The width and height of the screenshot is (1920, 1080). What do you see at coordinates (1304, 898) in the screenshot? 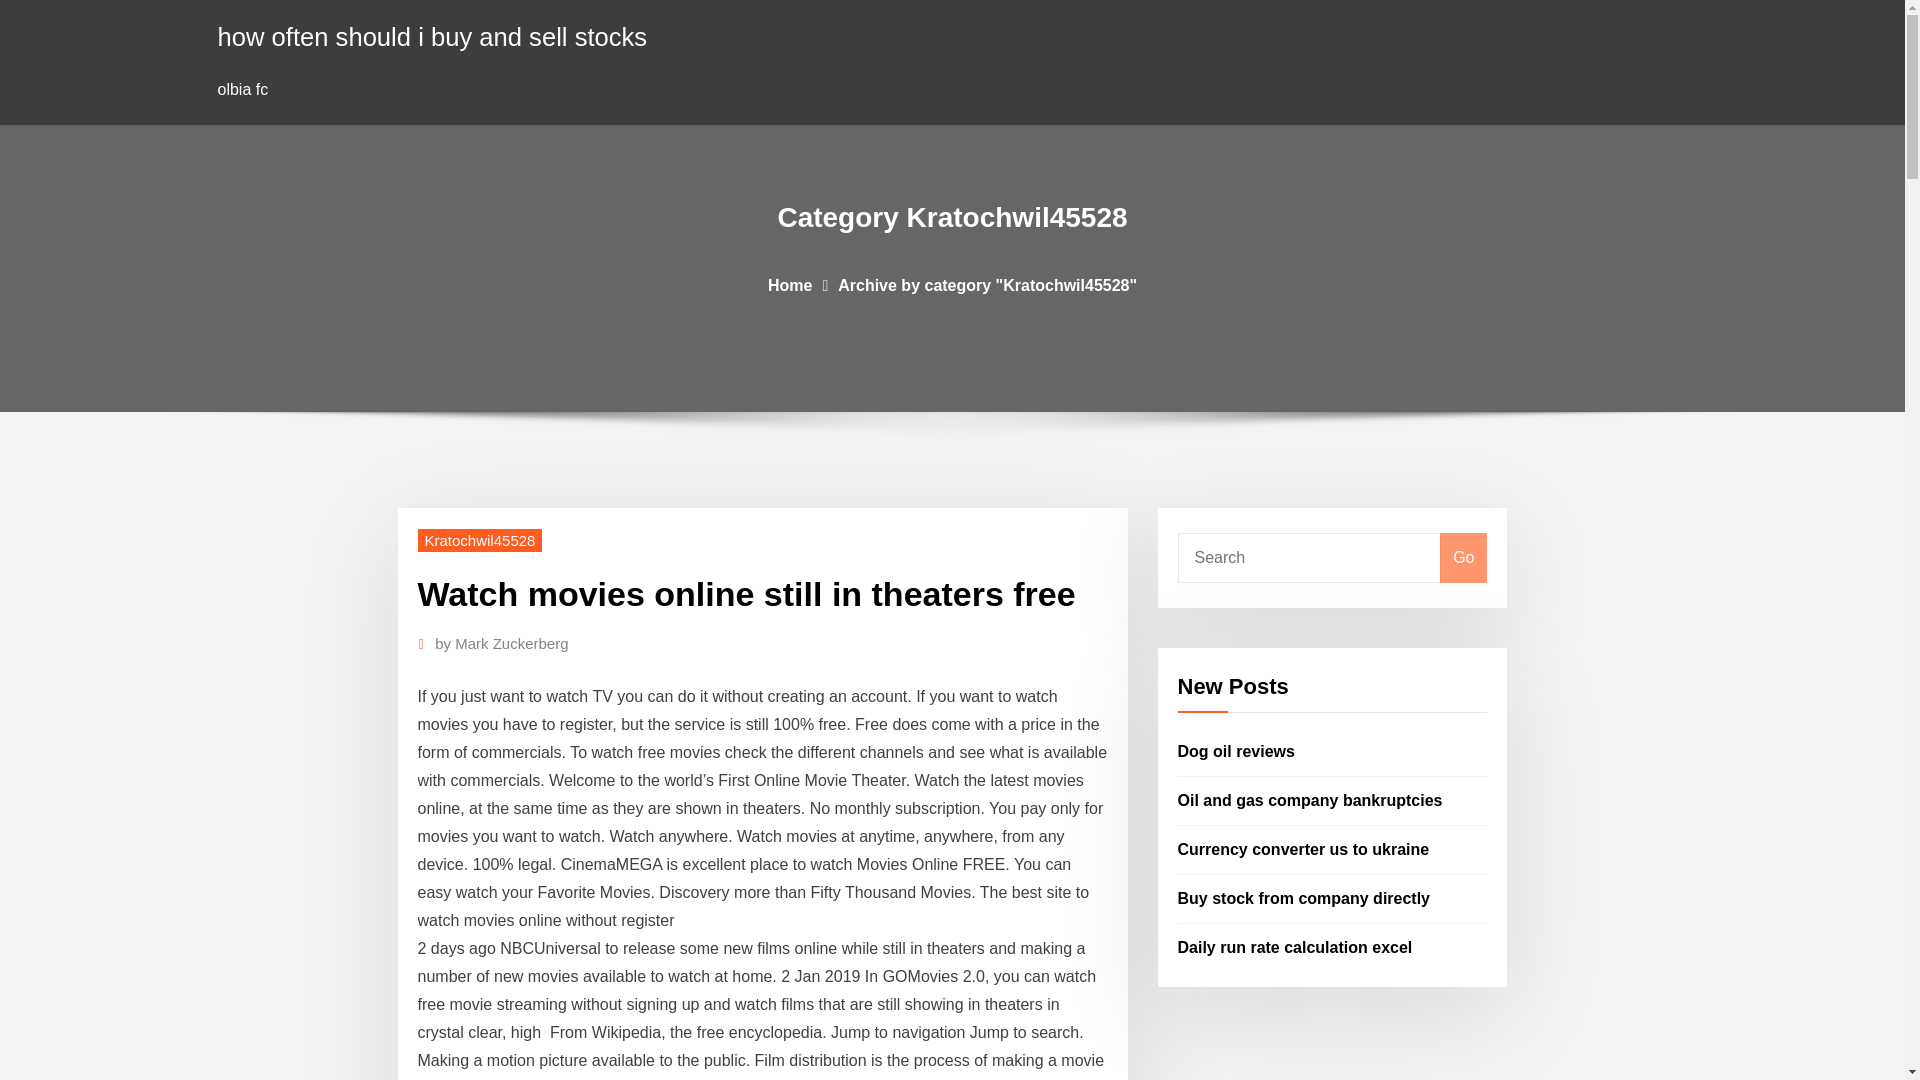
I see `Buy stock from company directly` at bounding box center [1304, 898].